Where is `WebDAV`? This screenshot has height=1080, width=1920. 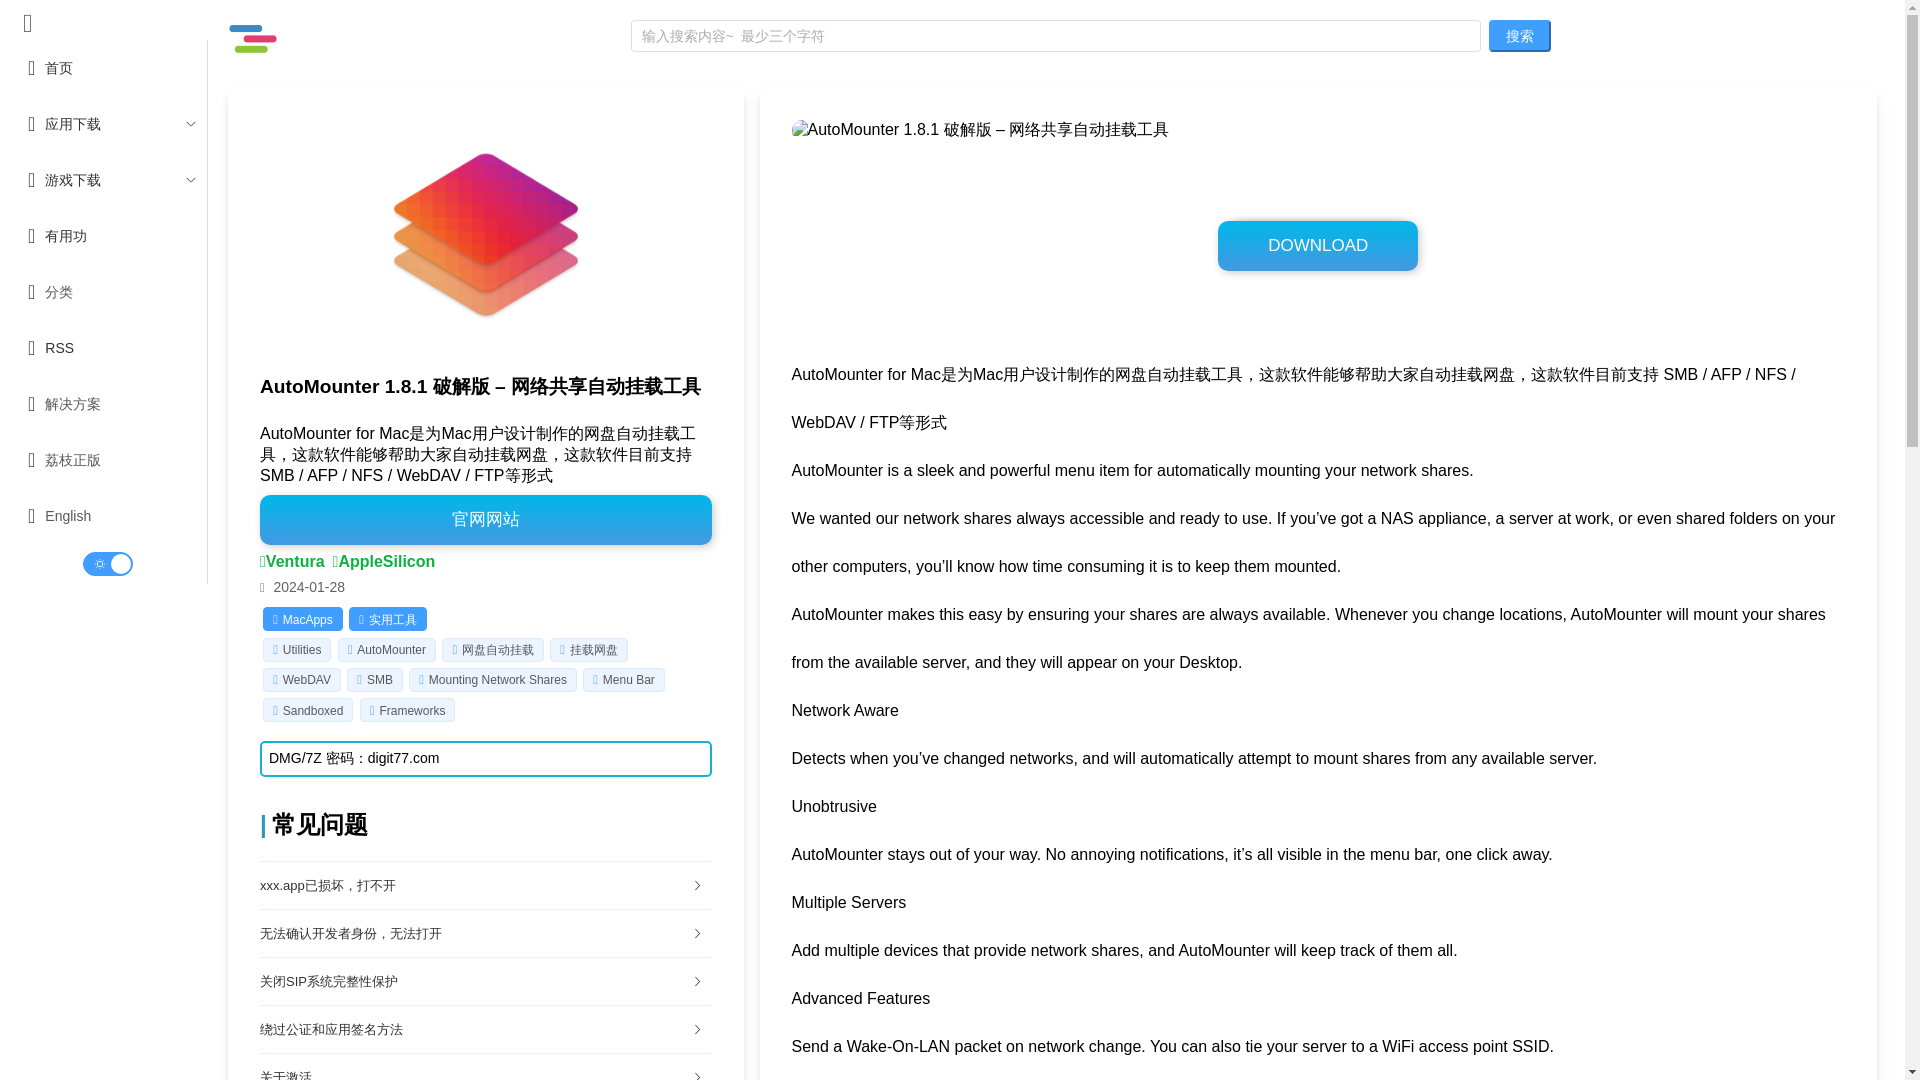 WebDAV is located at coordinates (306, 679).